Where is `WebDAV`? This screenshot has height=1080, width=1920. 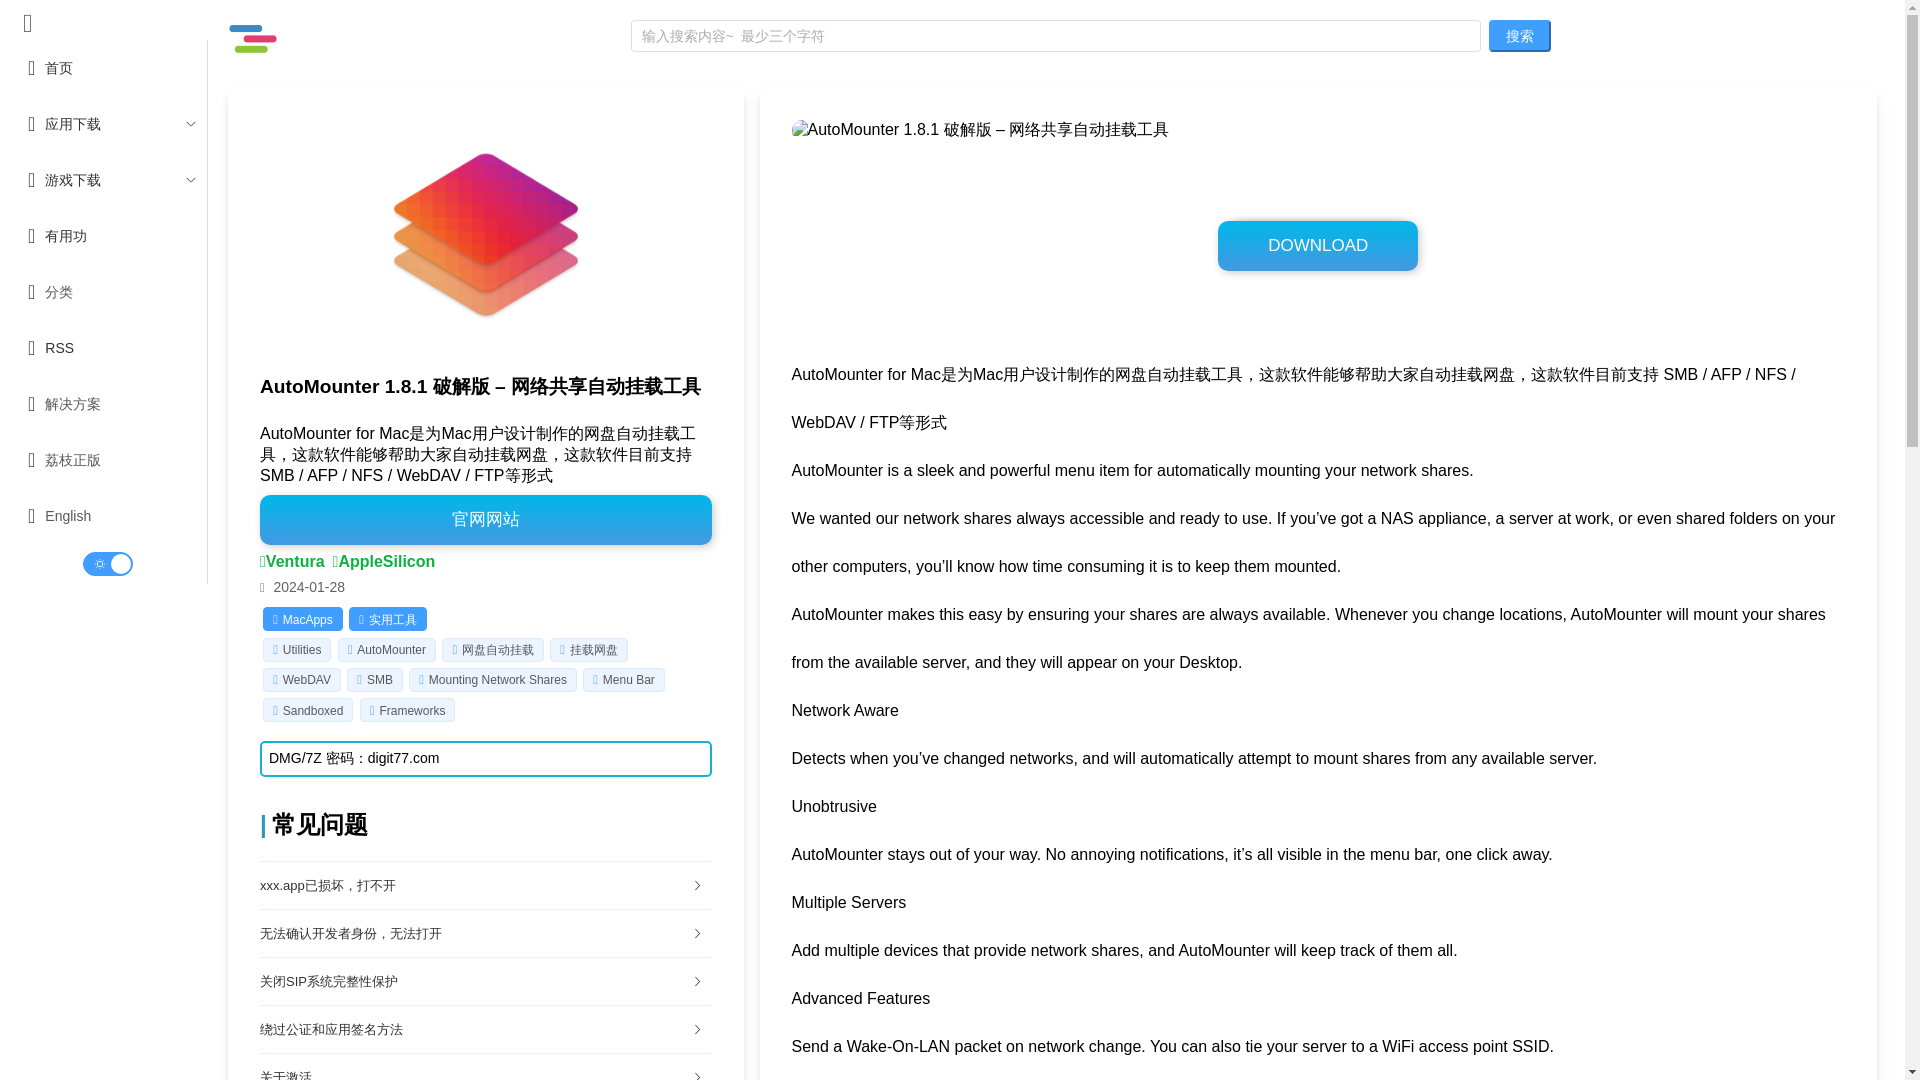 WebDAV is located at coordinates (306, 679).